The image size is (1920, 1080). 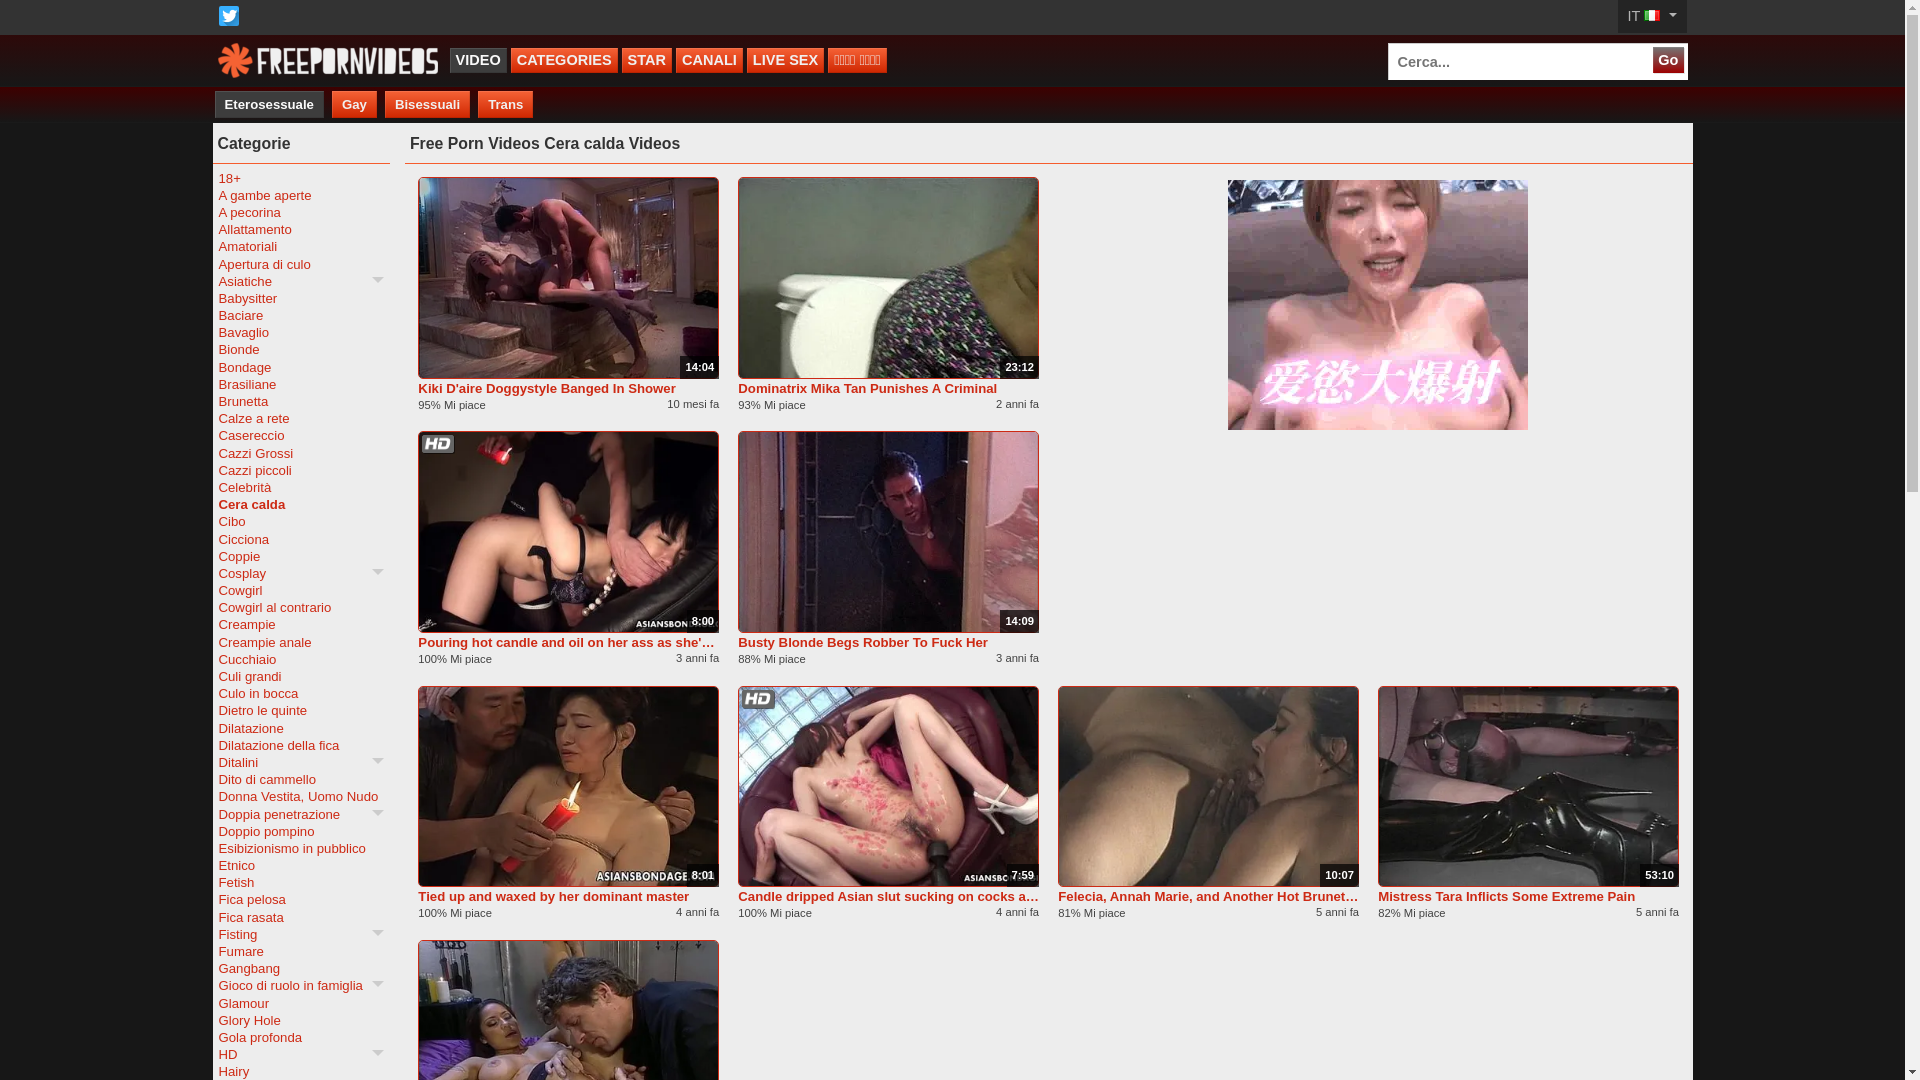 I want to click on Tied up and waxed by her dominant master, so click(x=568, y=896).